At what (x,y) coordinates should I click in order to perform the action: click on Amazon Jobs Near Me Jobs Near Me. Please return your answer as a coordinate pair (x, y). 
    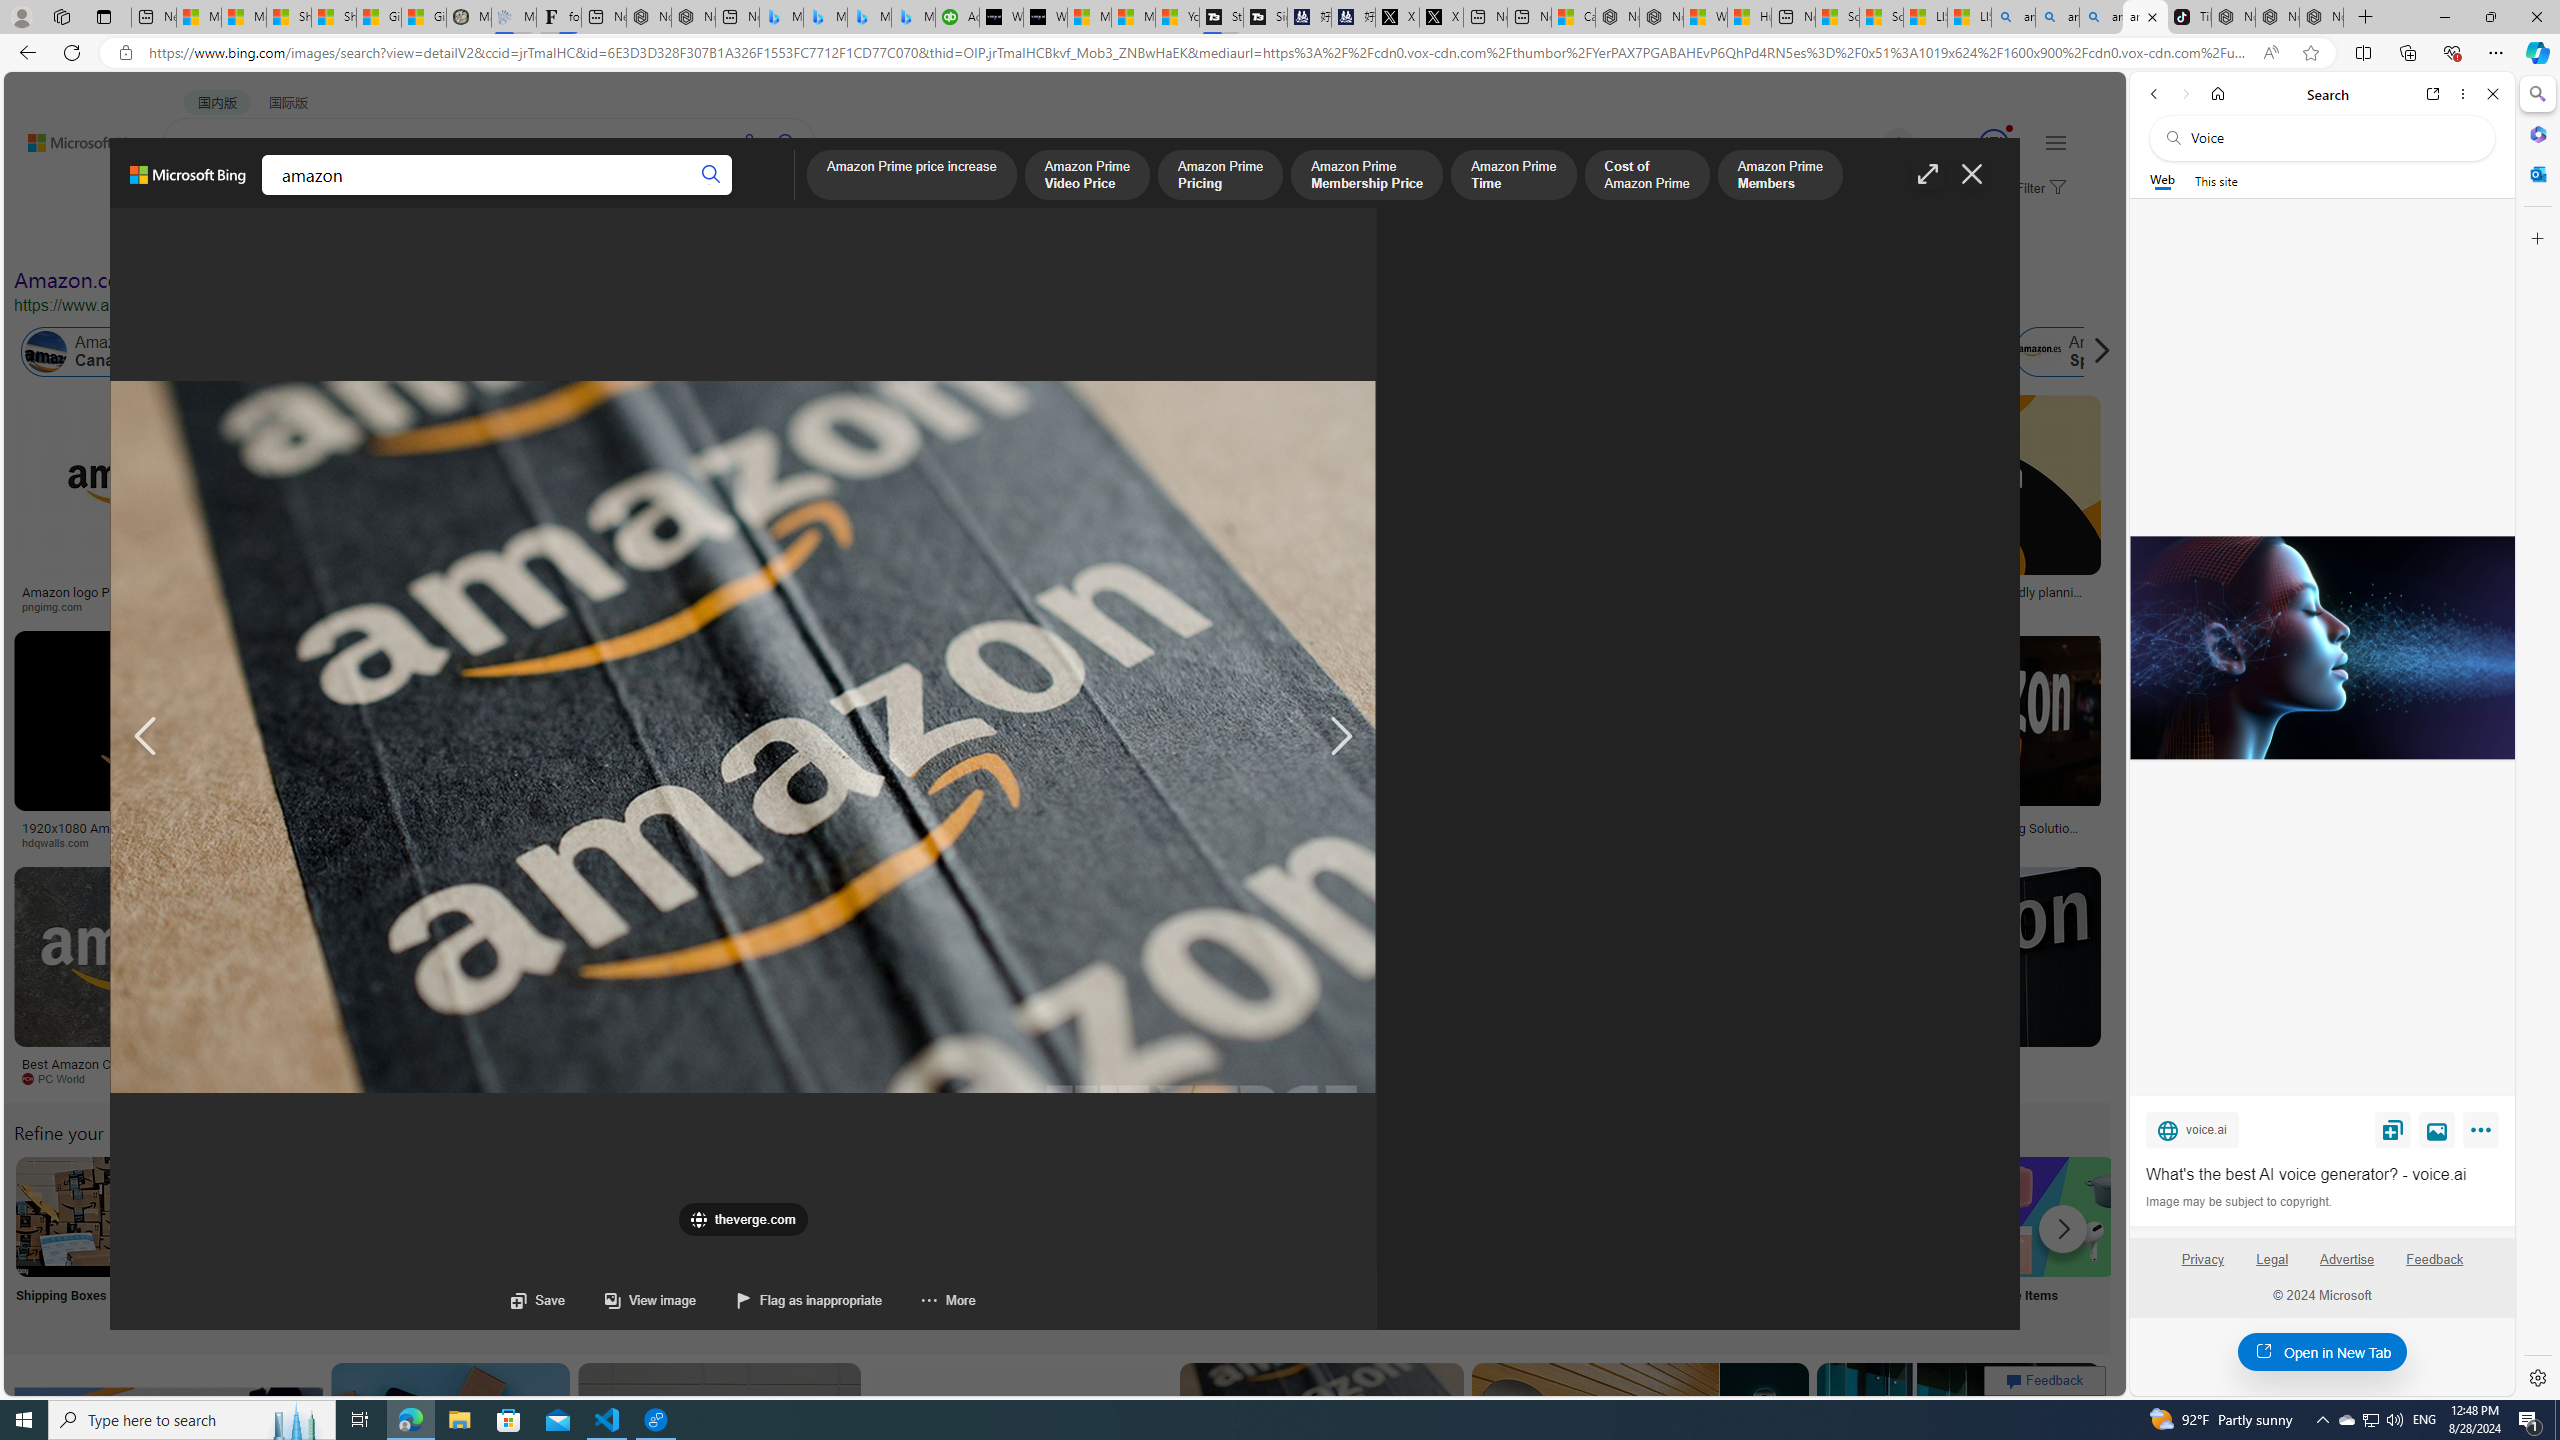
    Looking at the image, I should click on (602, 1242).